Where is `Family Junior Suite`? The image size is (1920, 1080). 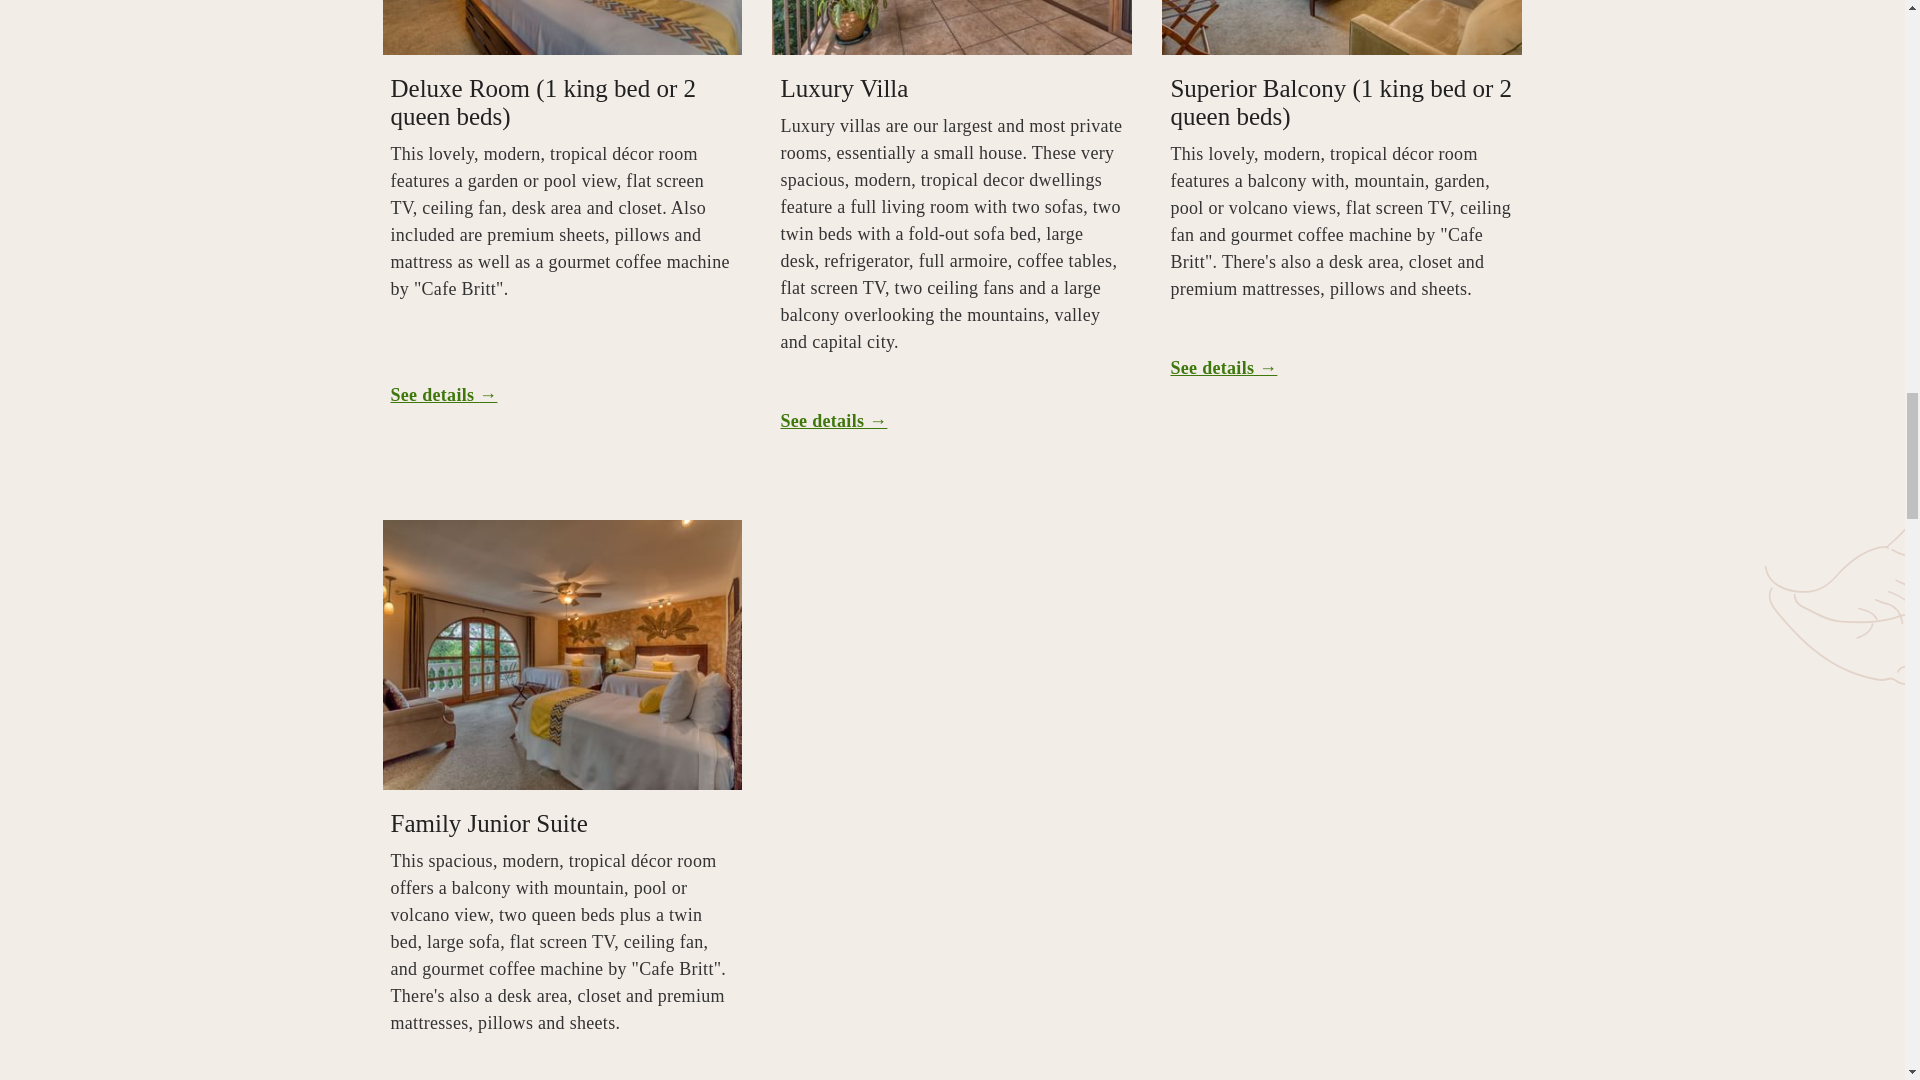 Family Junior Suite is located at coordinates (488, 824).